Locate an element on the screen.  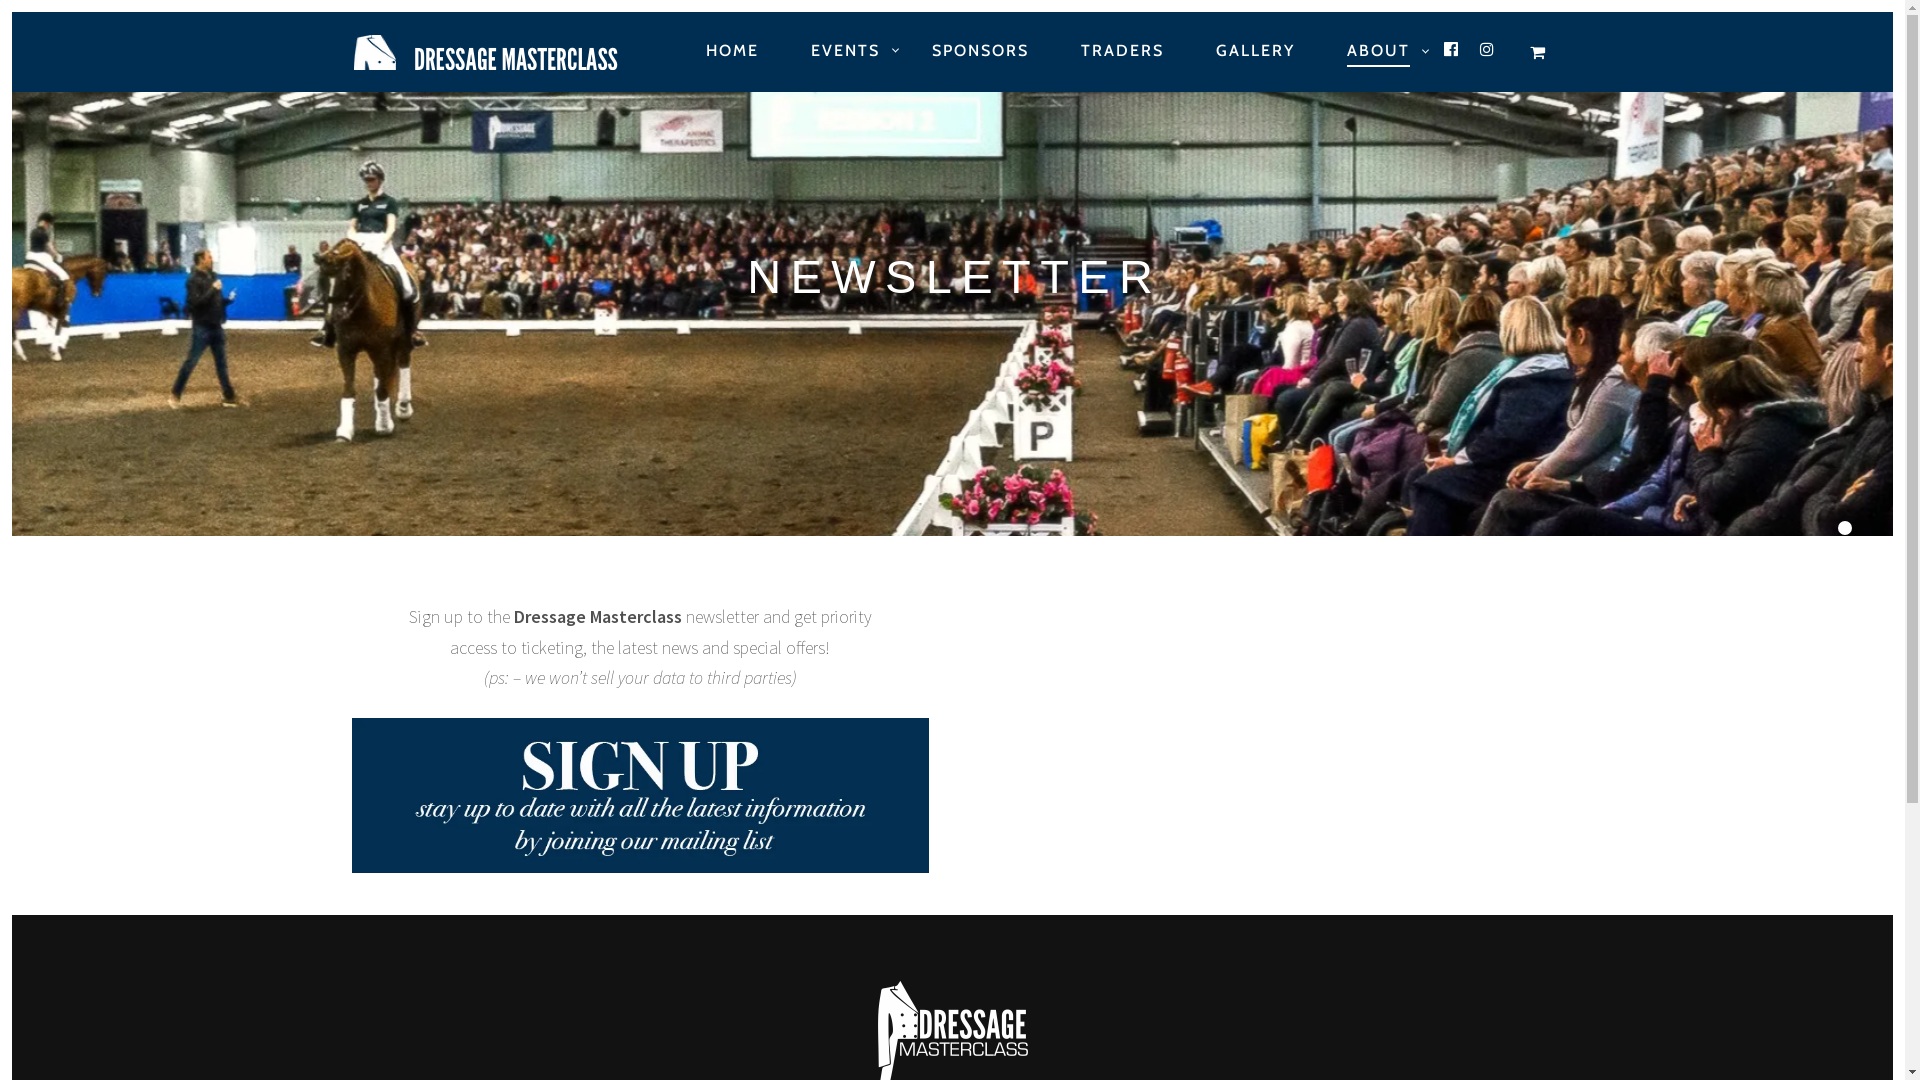
EVENTS is located at coordinates (844, 51).